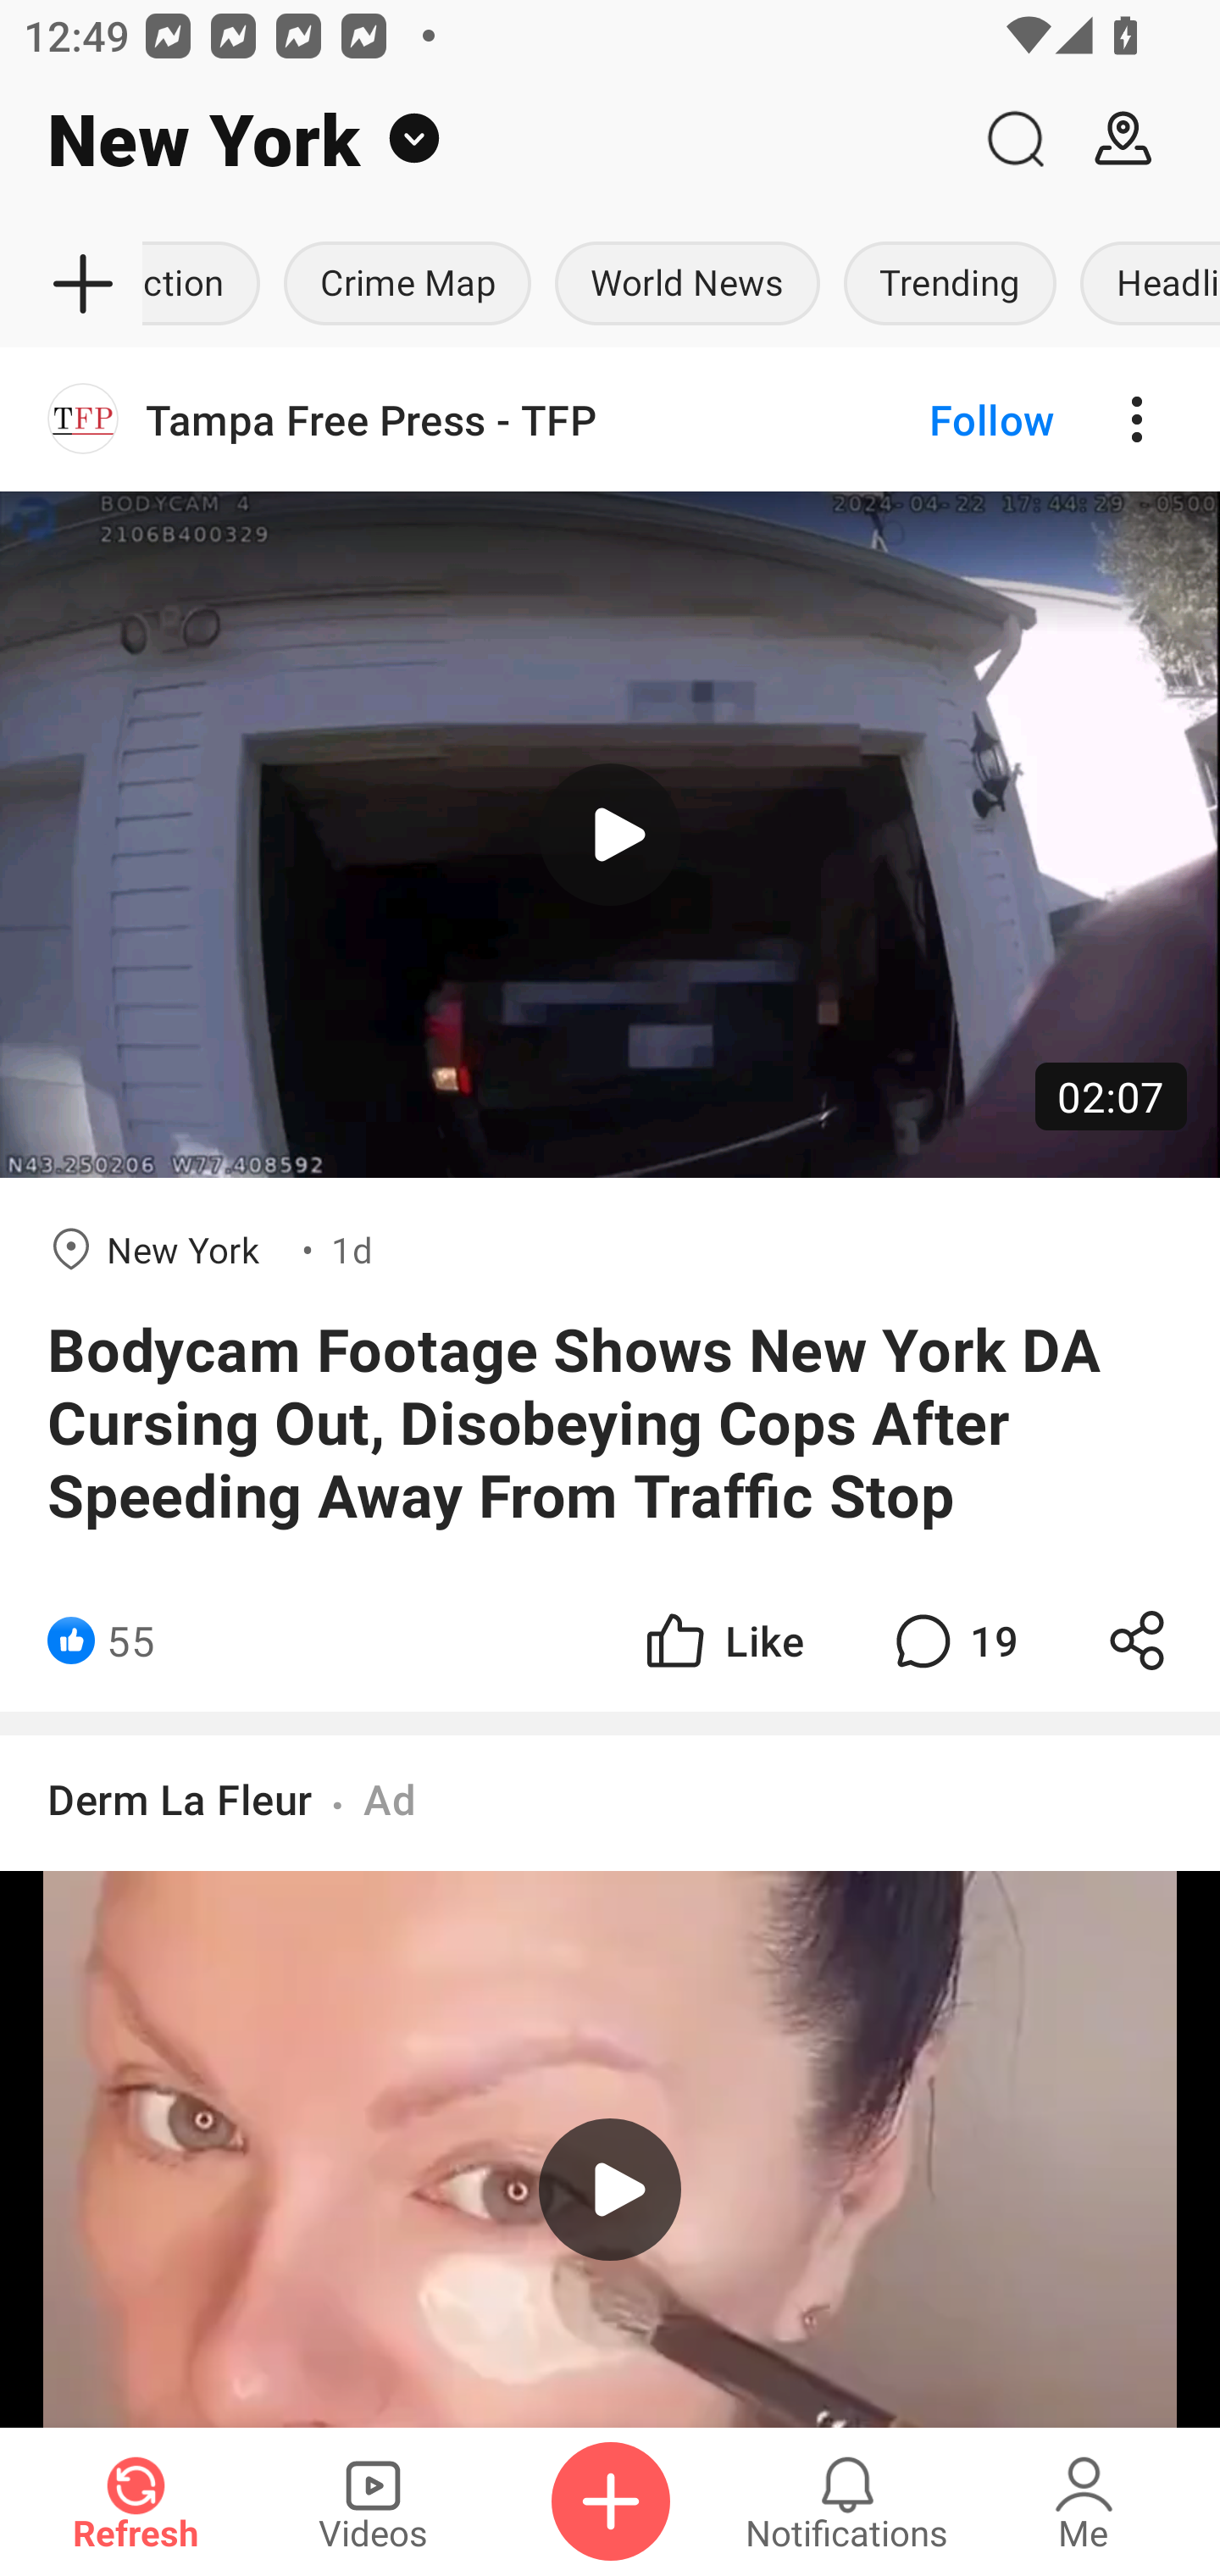  What do you see at coordinates (130, 1639) in the screenshot?
I see `55` at bounding box center [130, 1639].